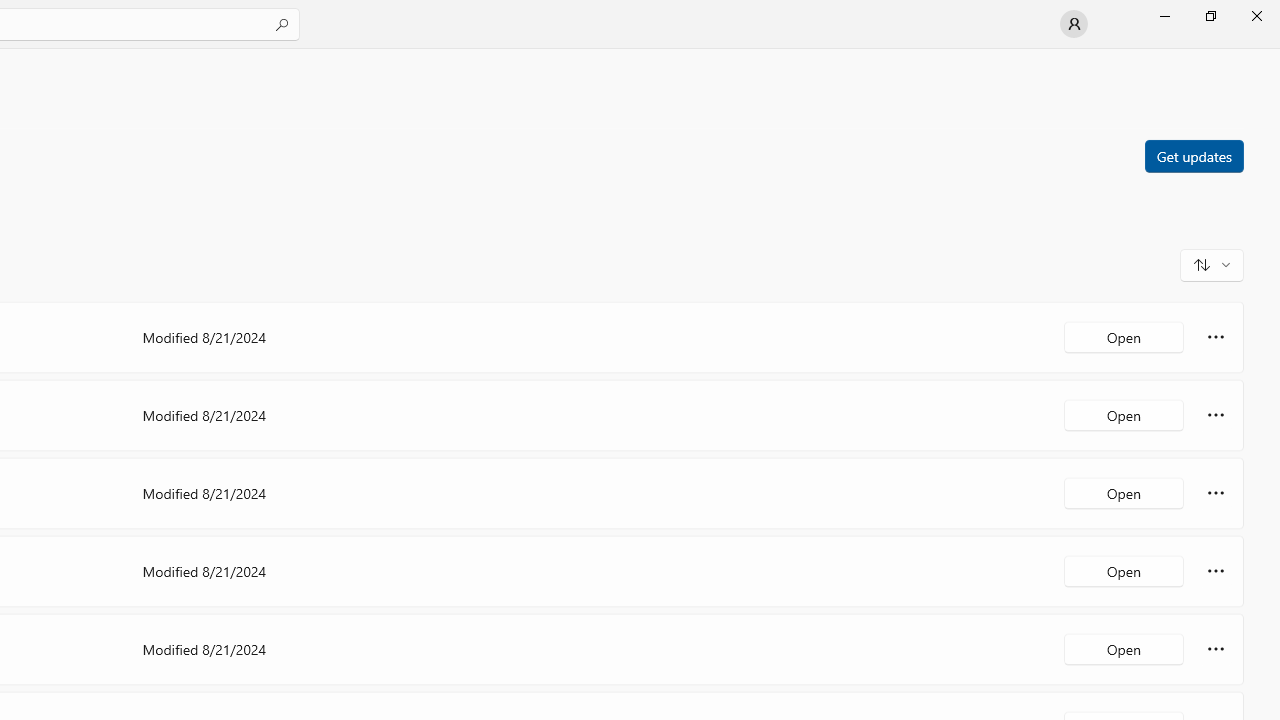 The width and height of the screenshot is (1280, 720). Describe the element at coordinates (1212, 264) in the screenshot. I see `Sort and filter` at that location.